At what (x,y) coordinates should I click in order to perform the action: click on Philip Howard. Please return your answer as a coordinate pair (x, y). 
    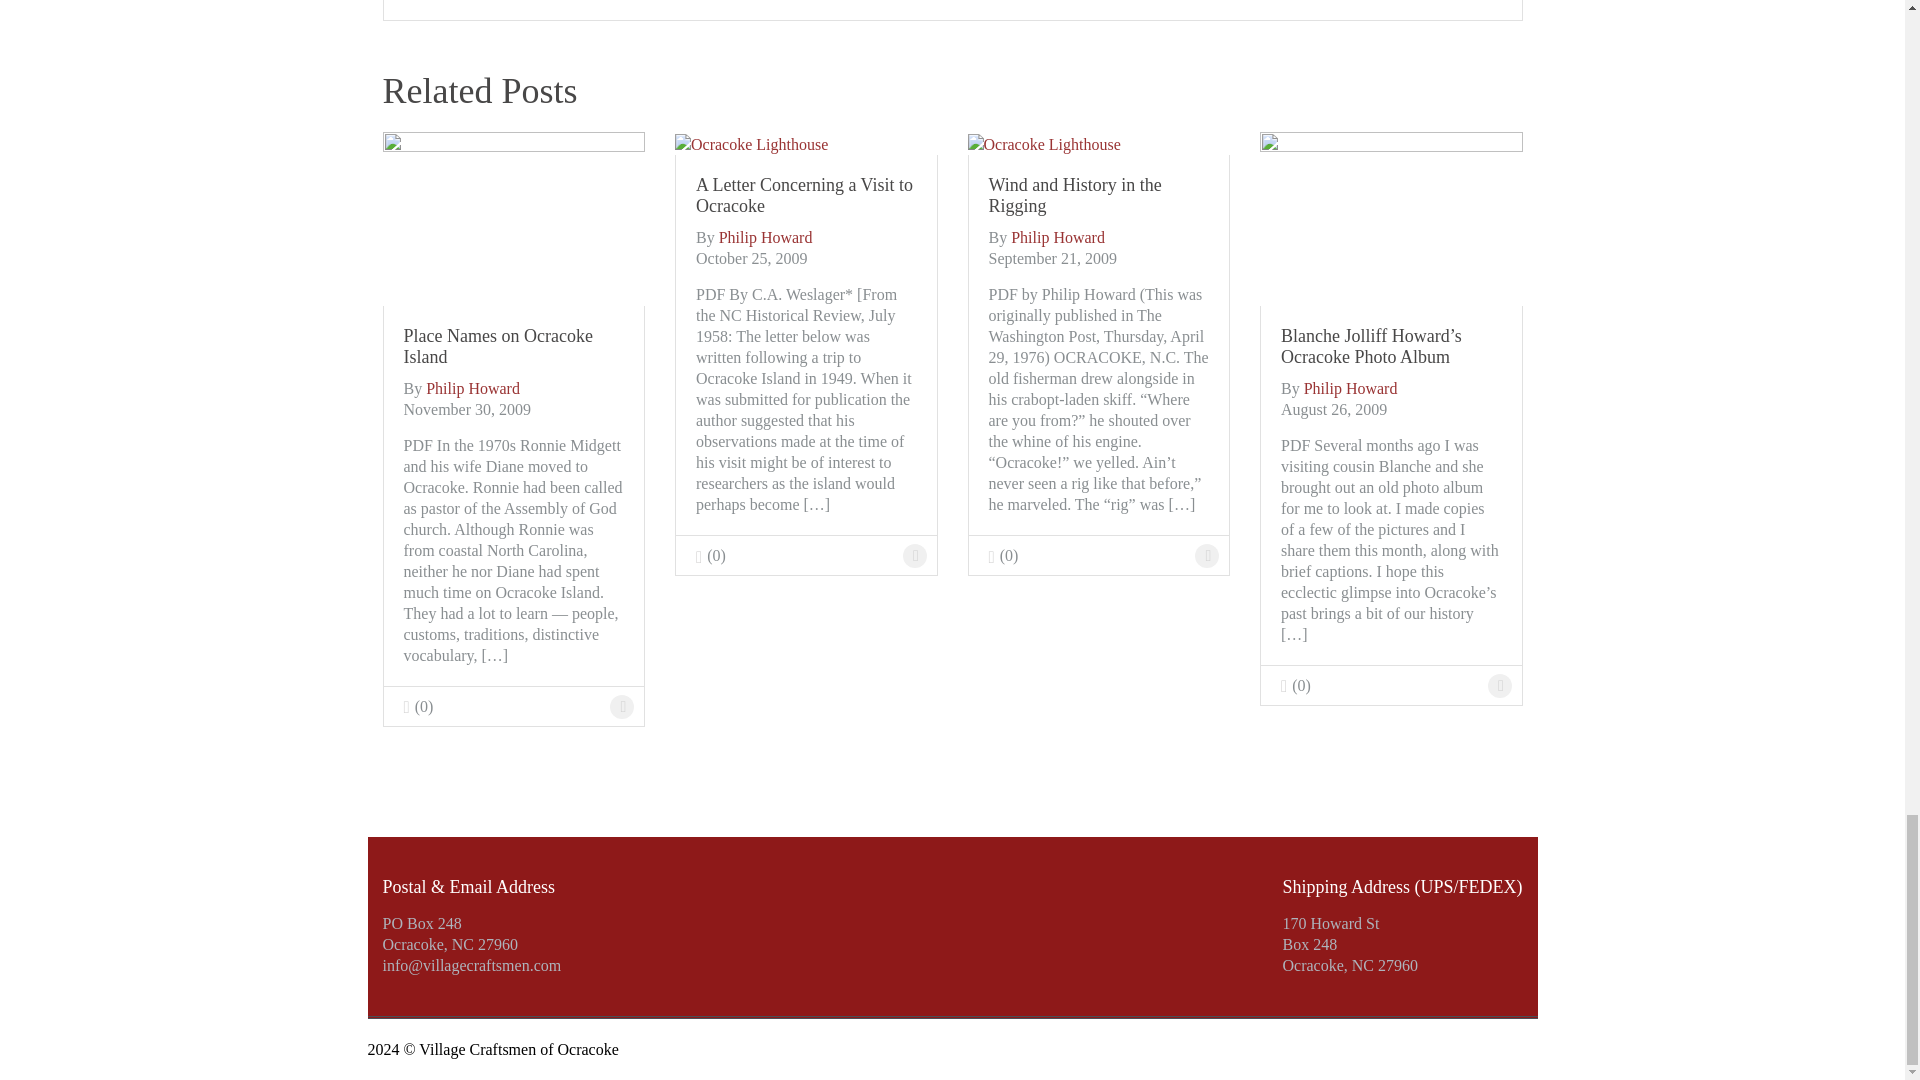
    Looking at the image, I should click on (765, 237).